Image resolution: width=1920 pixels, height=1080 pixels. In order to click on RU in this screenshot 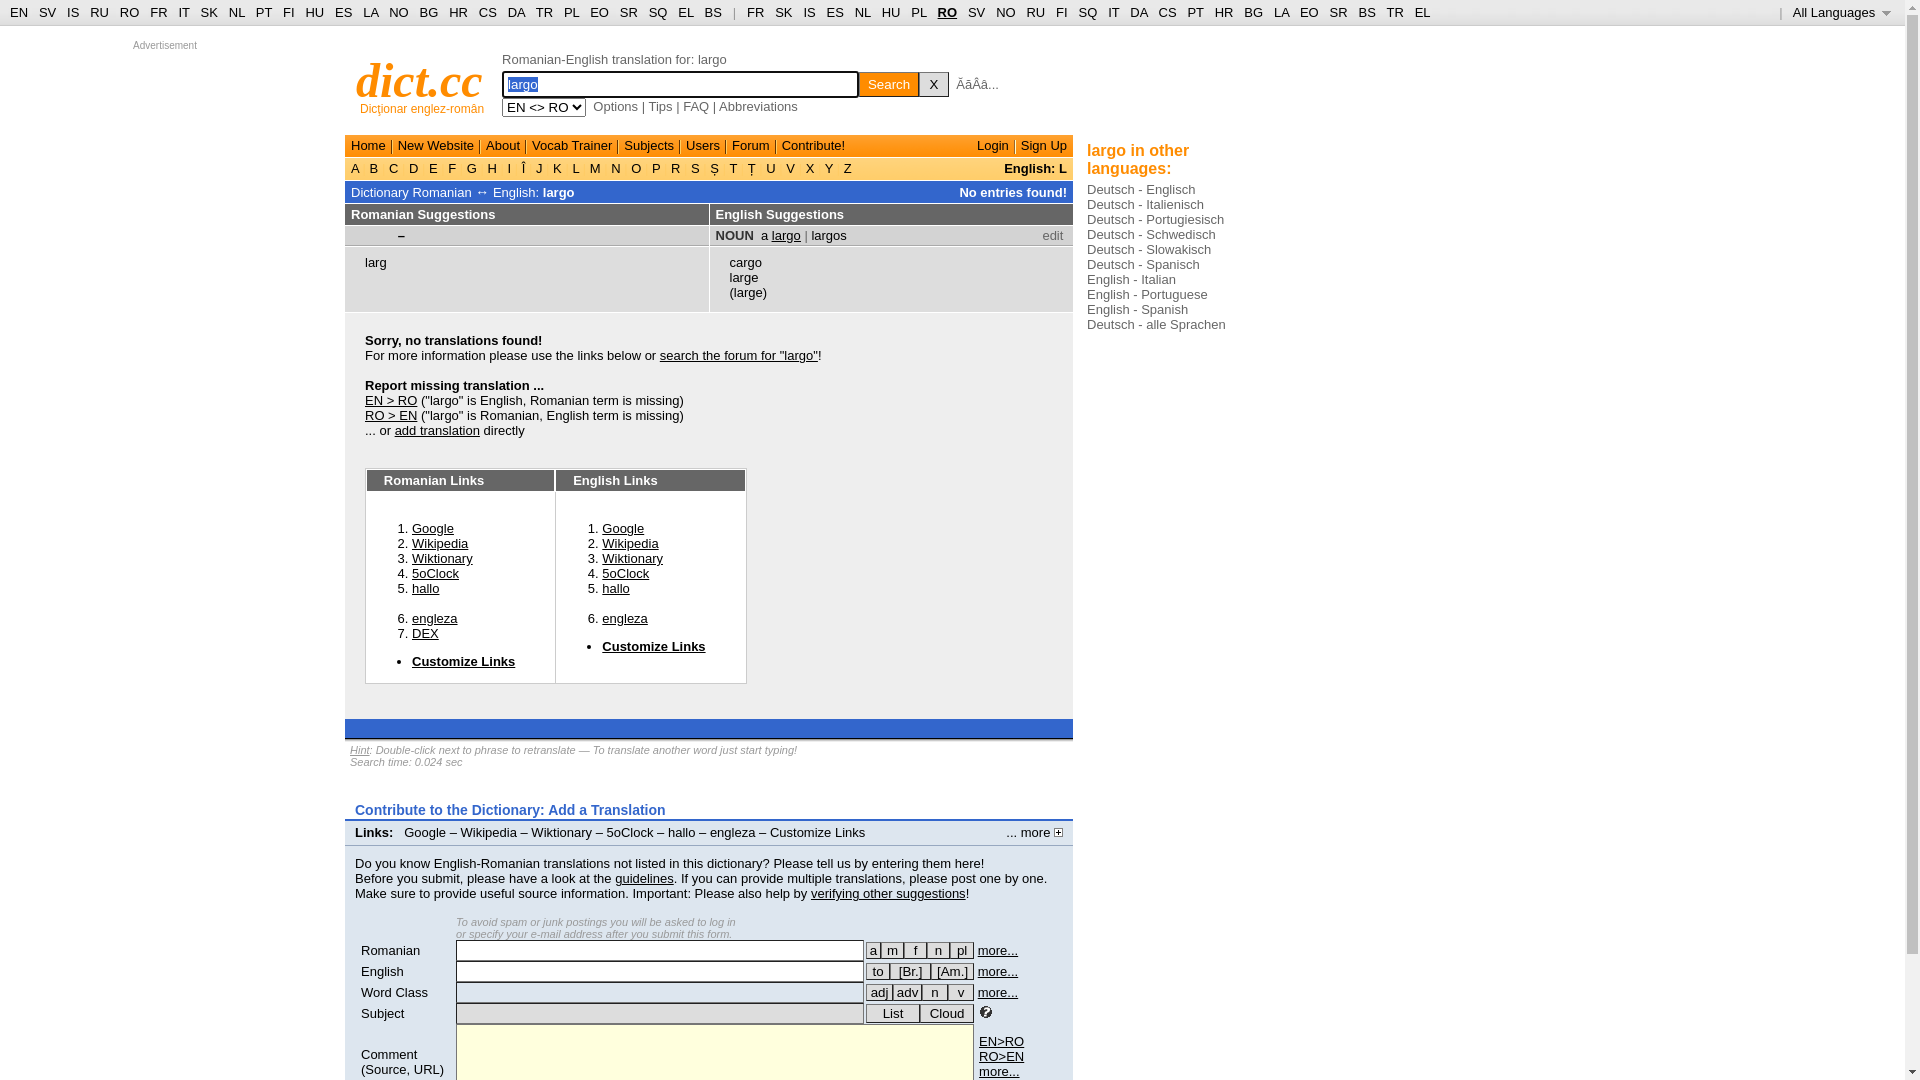, I will do `click(1036, 12)`.